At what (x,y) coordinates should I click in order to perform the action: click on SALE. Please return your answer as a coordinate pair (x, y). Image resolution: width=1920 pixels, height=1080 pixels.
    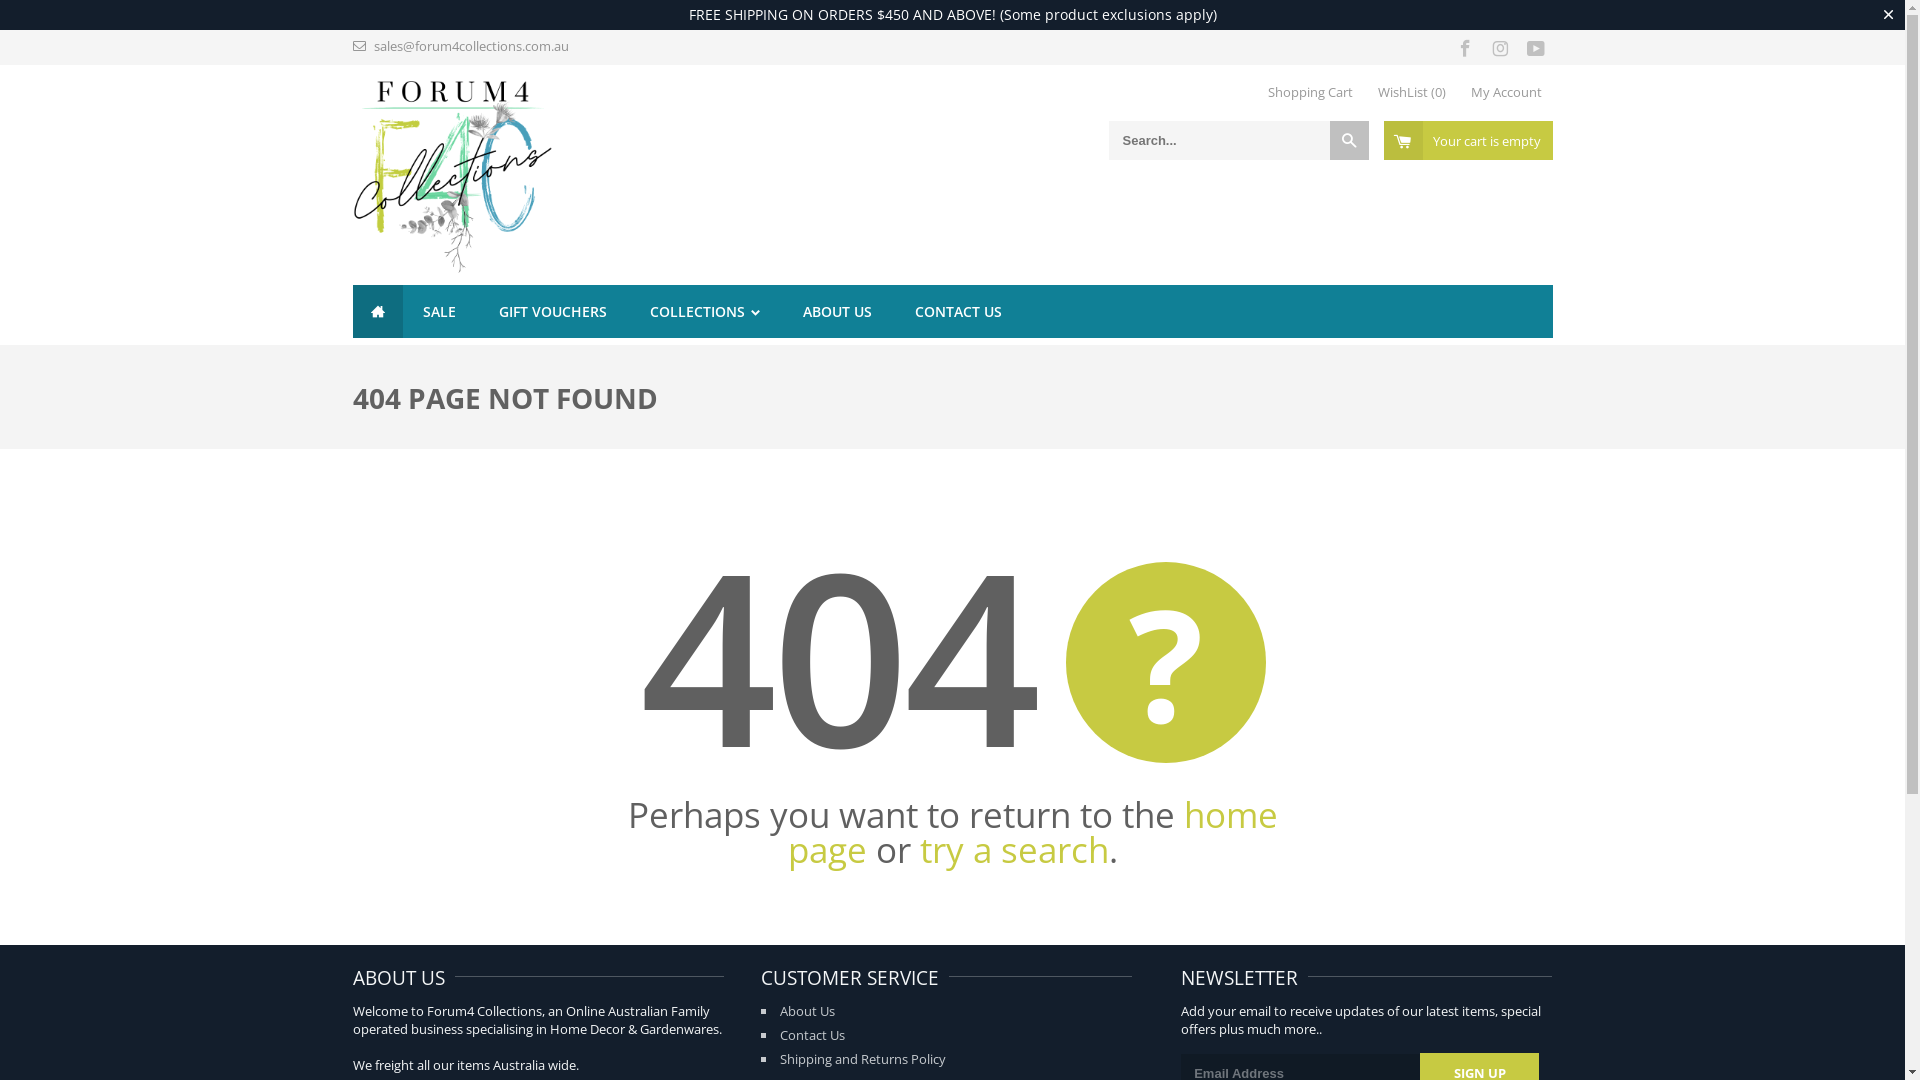
    Looking at the image, I should click on (438, 312).